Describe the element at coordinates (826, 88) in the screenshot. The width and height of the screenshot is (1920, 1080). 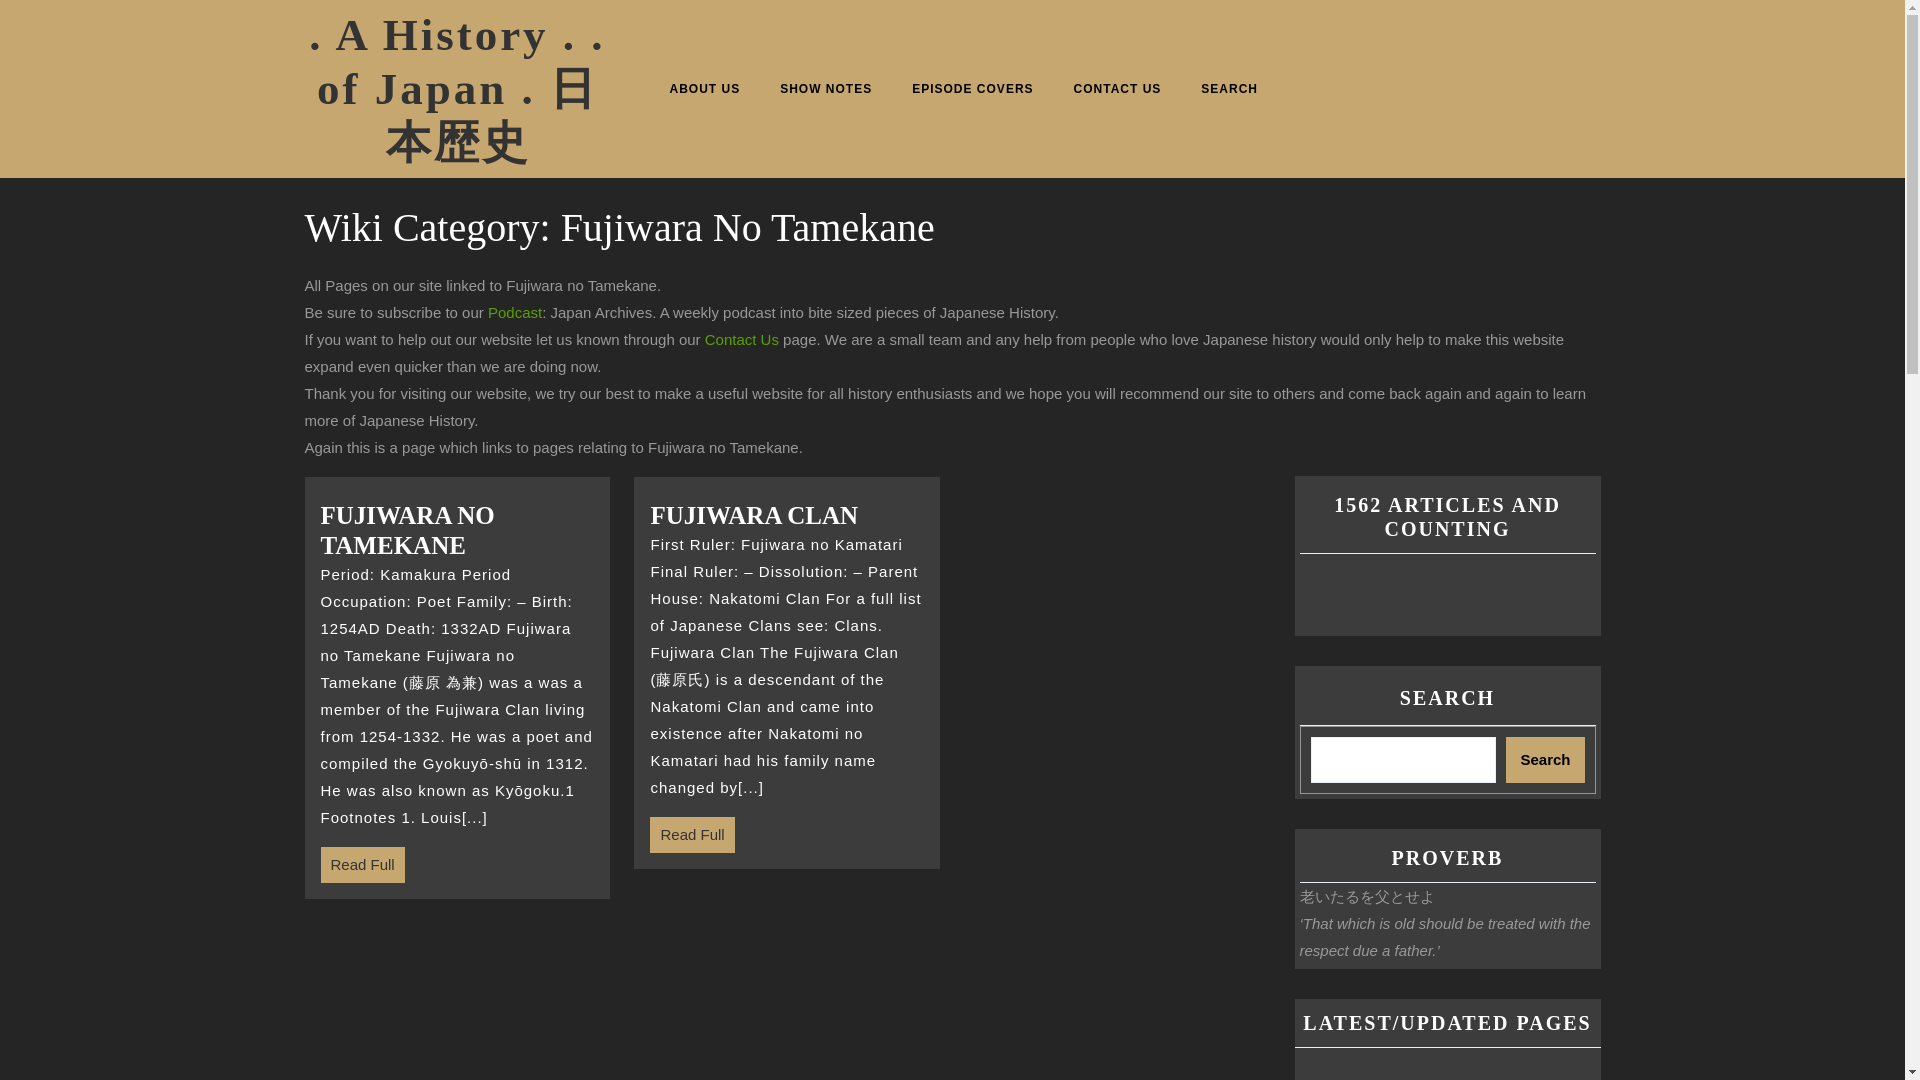
I see `SHOW NOTES` at that location.